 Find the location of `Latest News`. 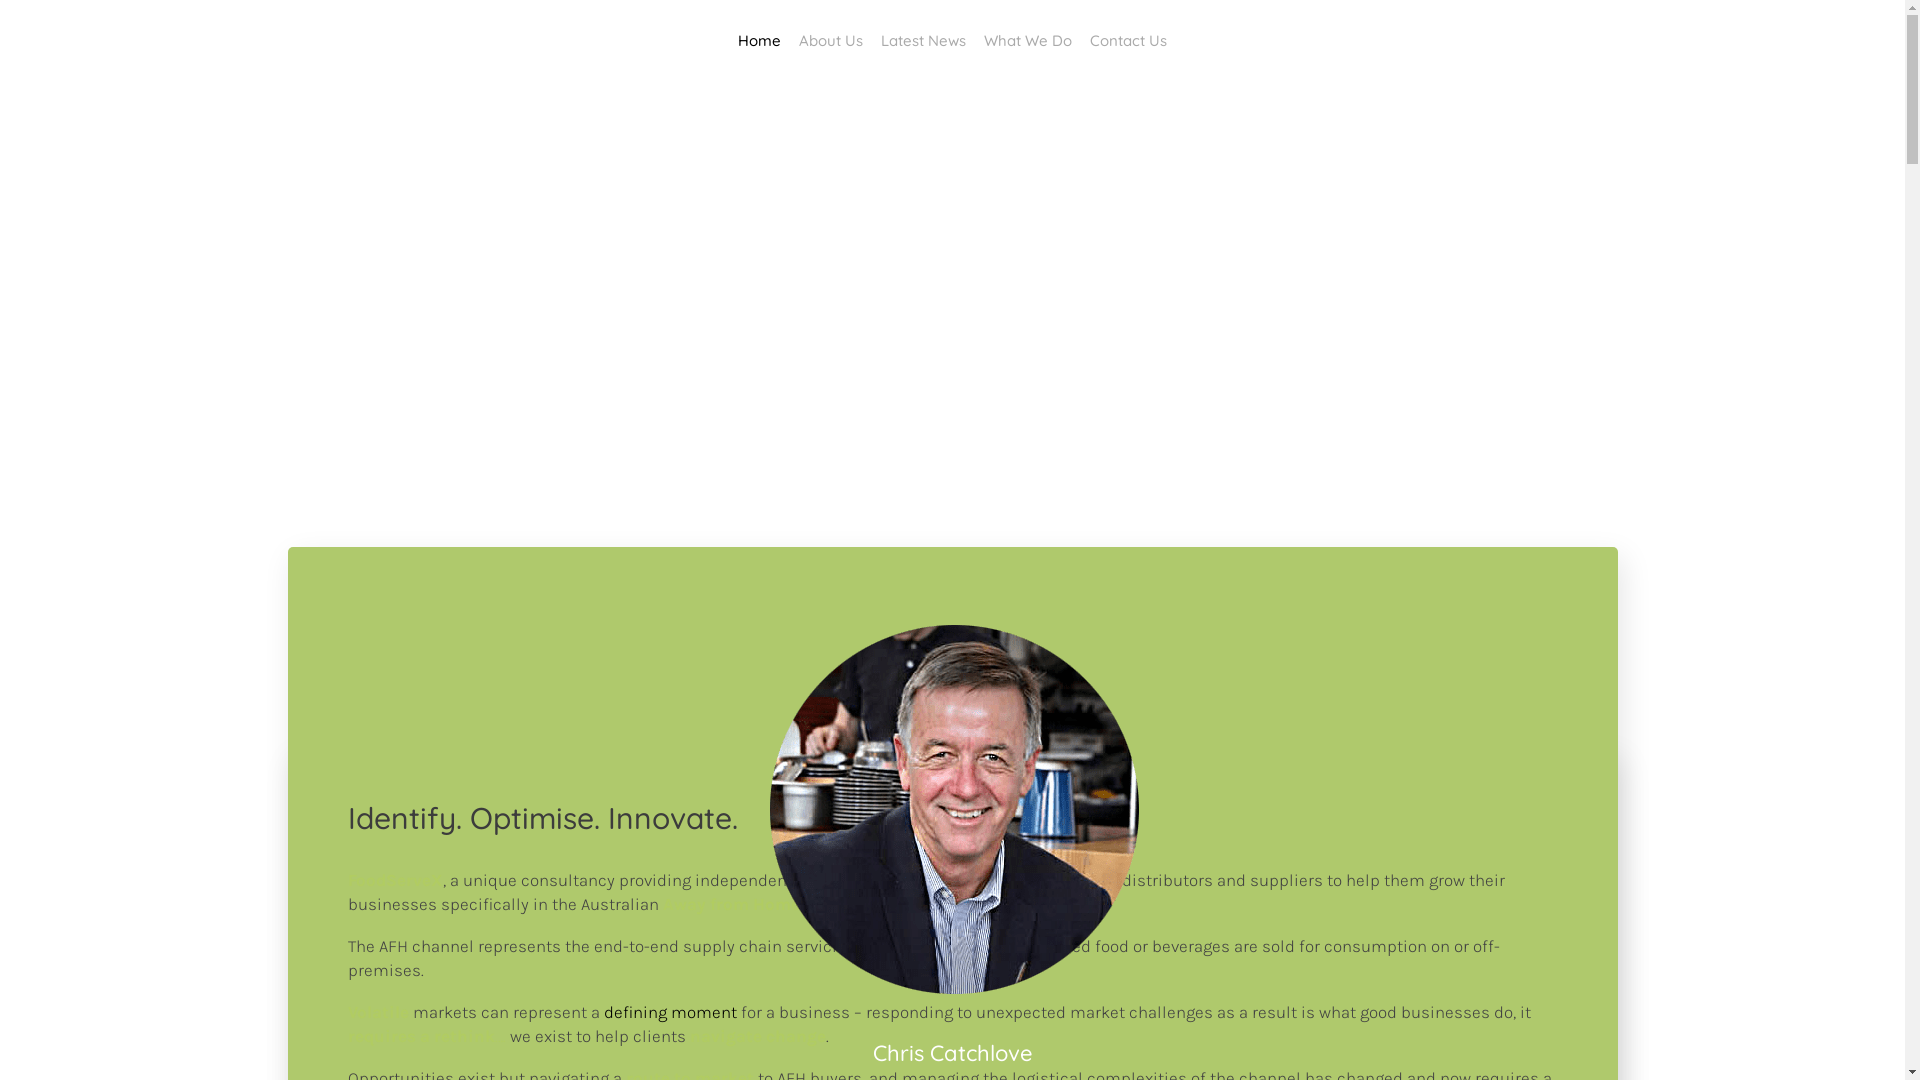

Latest News is located at coordinates (924, 40).